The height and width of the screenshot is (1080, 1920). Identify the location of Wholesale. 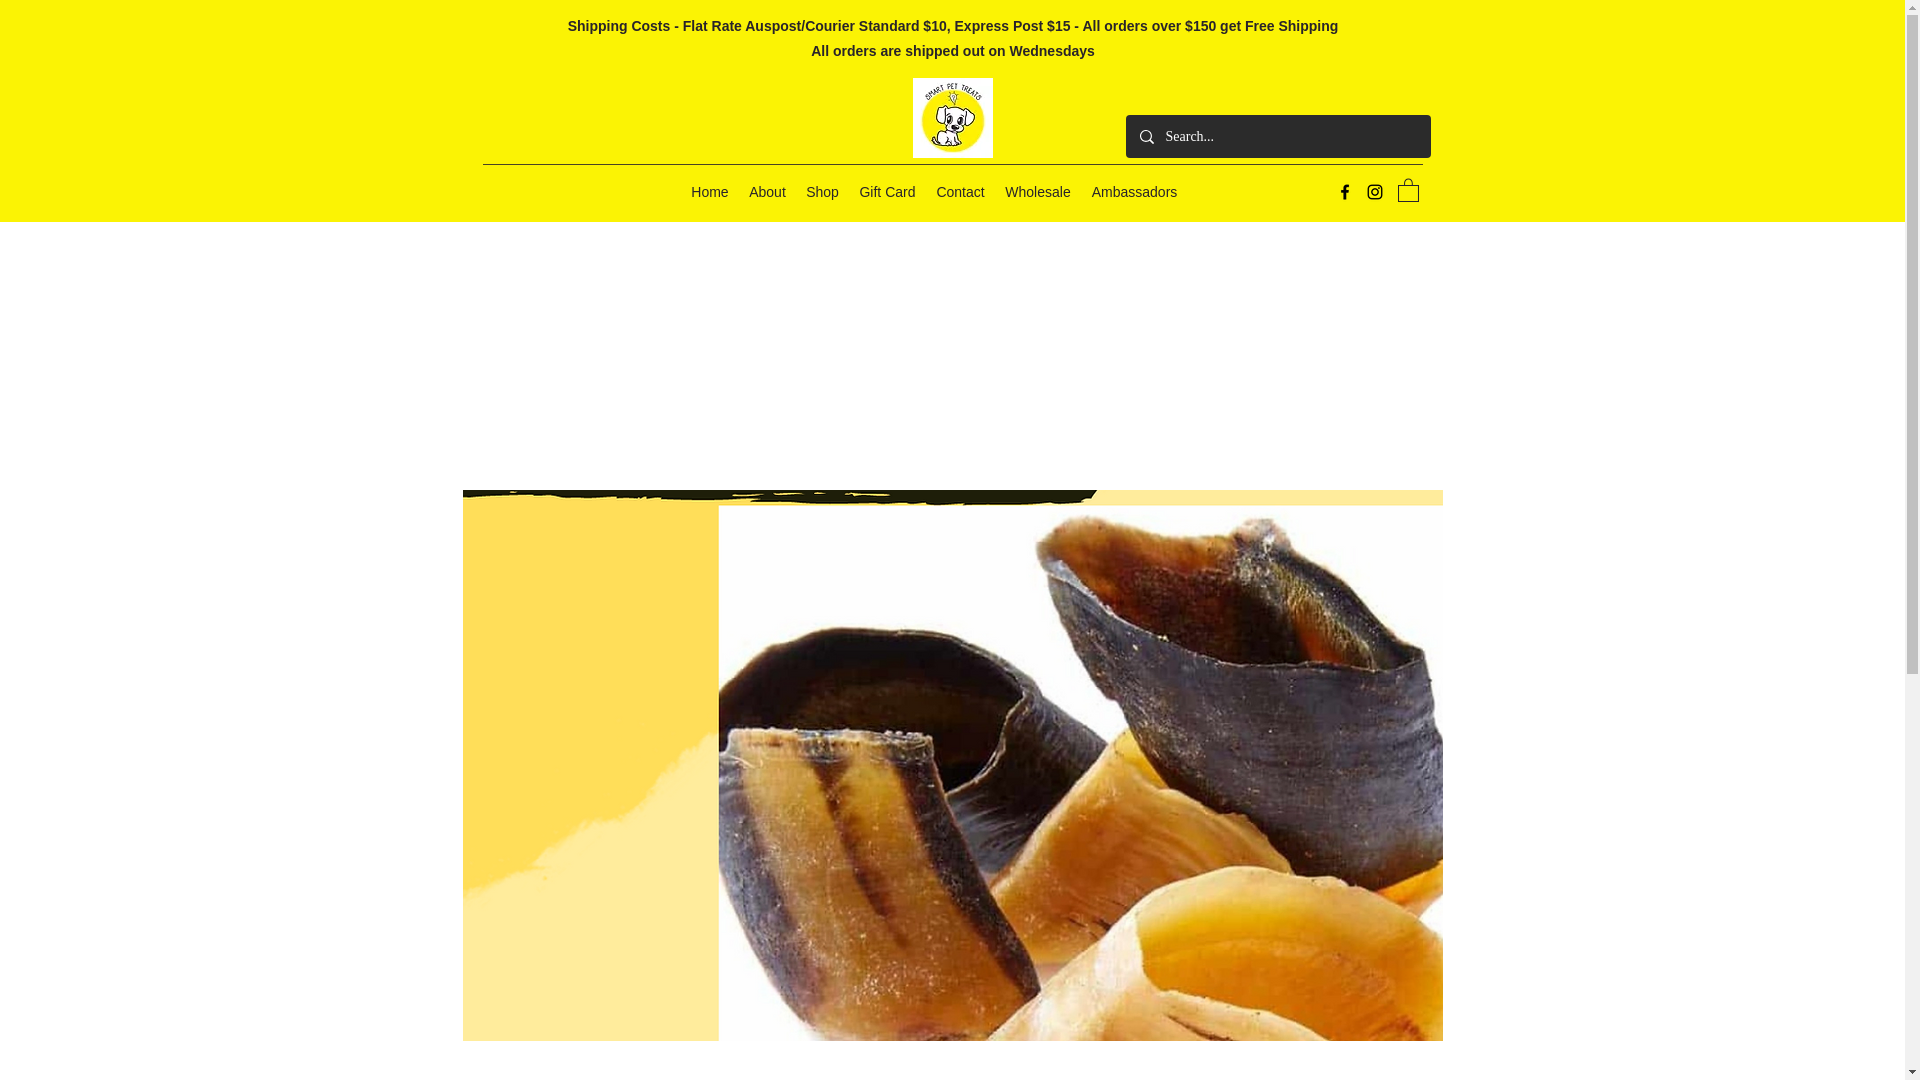
(1037, 192).